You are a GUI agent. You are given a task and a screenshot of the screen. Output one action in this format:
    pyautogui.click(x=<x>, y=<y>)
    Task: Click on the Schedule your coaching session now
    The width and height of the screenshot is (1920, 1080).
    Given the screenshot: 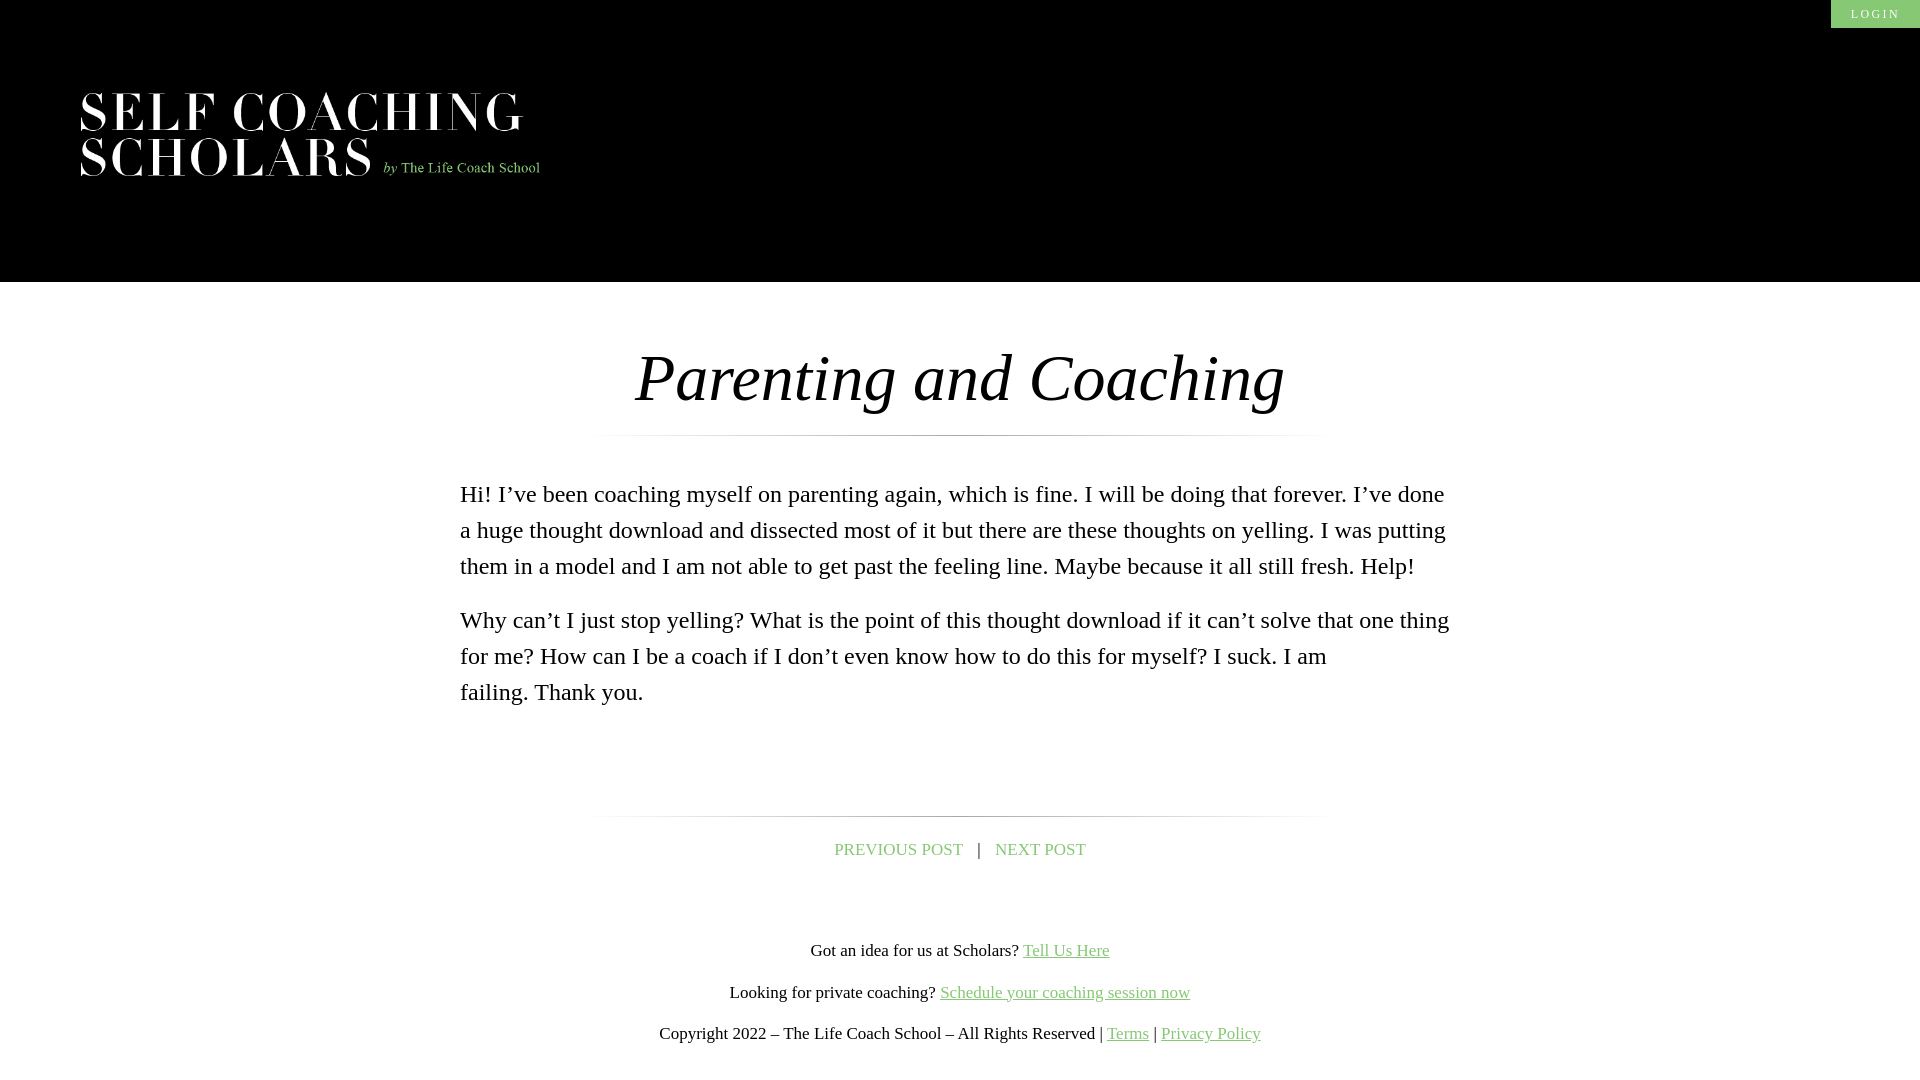 What is the action you would take?
    pyautogui.click(x=1065, y=992)
    